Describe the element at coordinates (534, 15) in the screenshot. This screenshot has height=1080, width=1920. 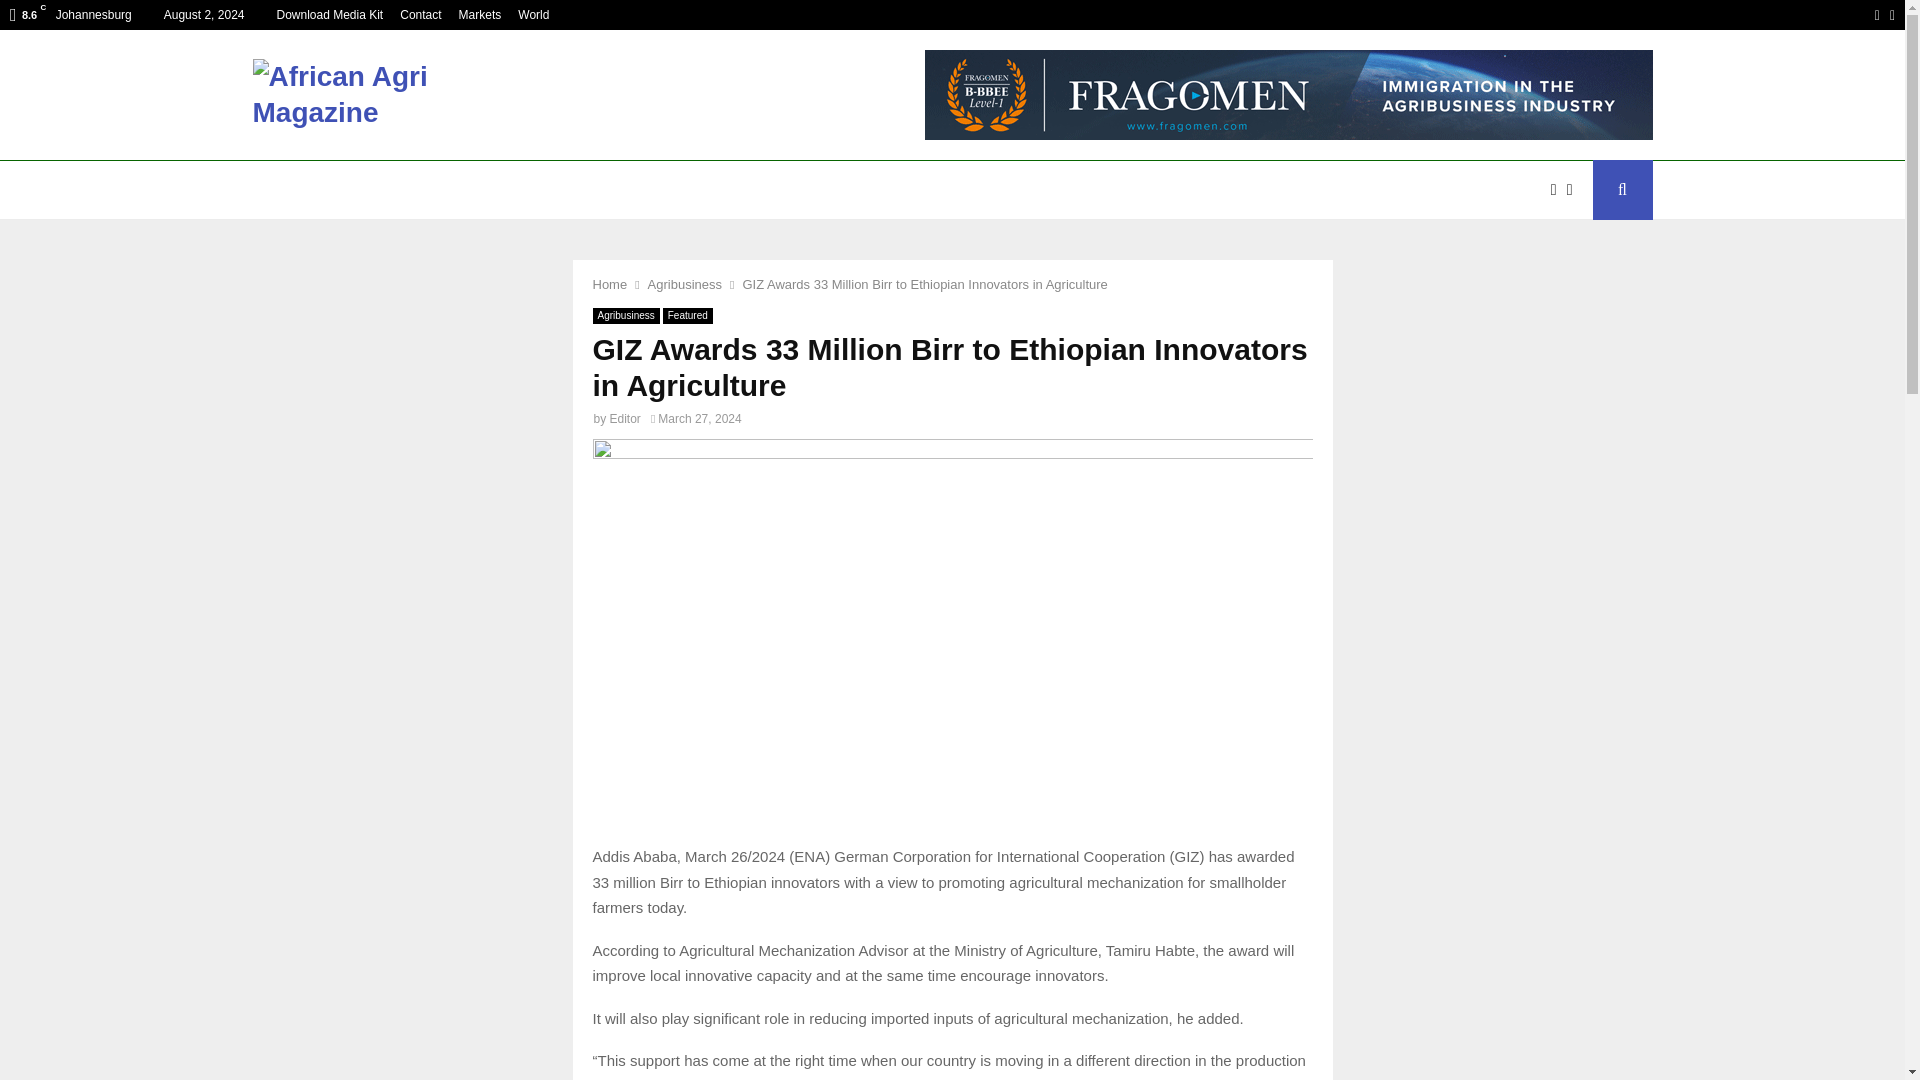
I see `World` at that location.